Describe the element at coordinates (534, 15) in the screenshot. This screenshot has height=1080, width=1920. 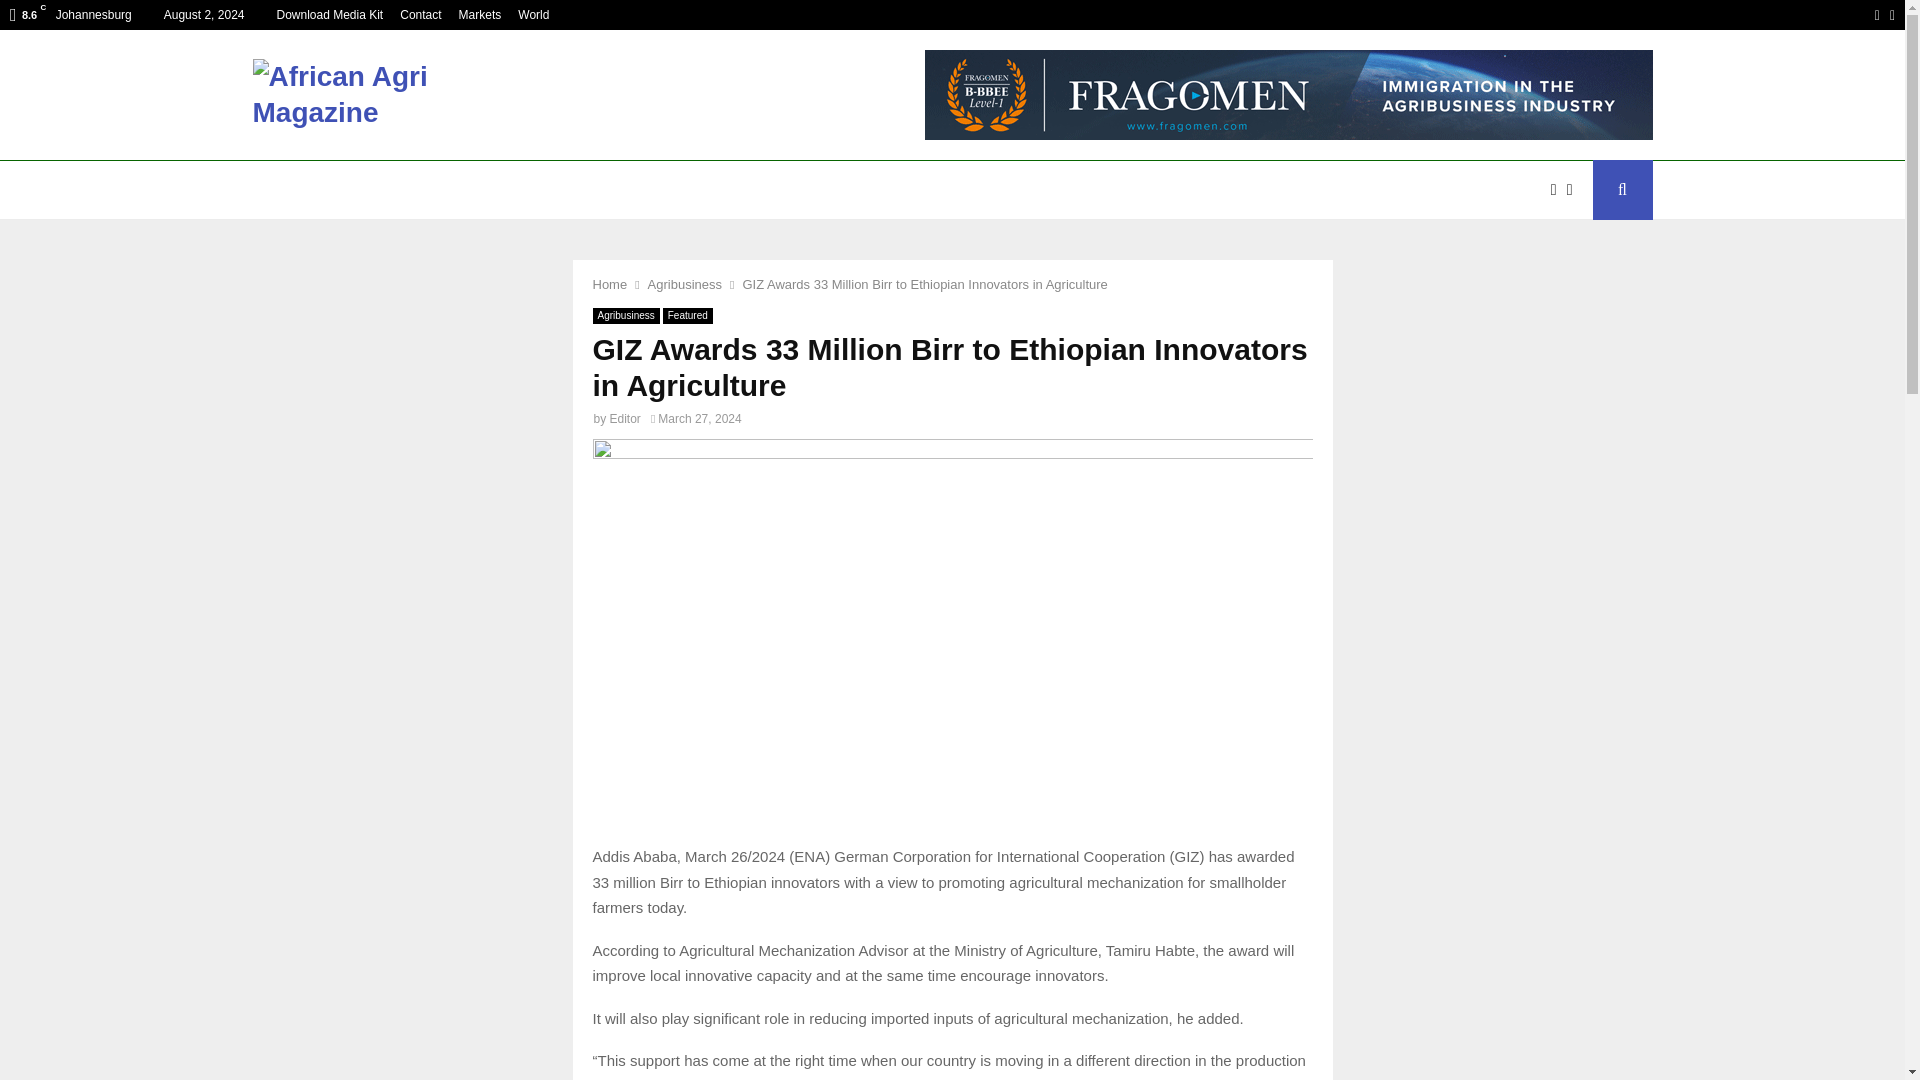
I see `World` at that location.